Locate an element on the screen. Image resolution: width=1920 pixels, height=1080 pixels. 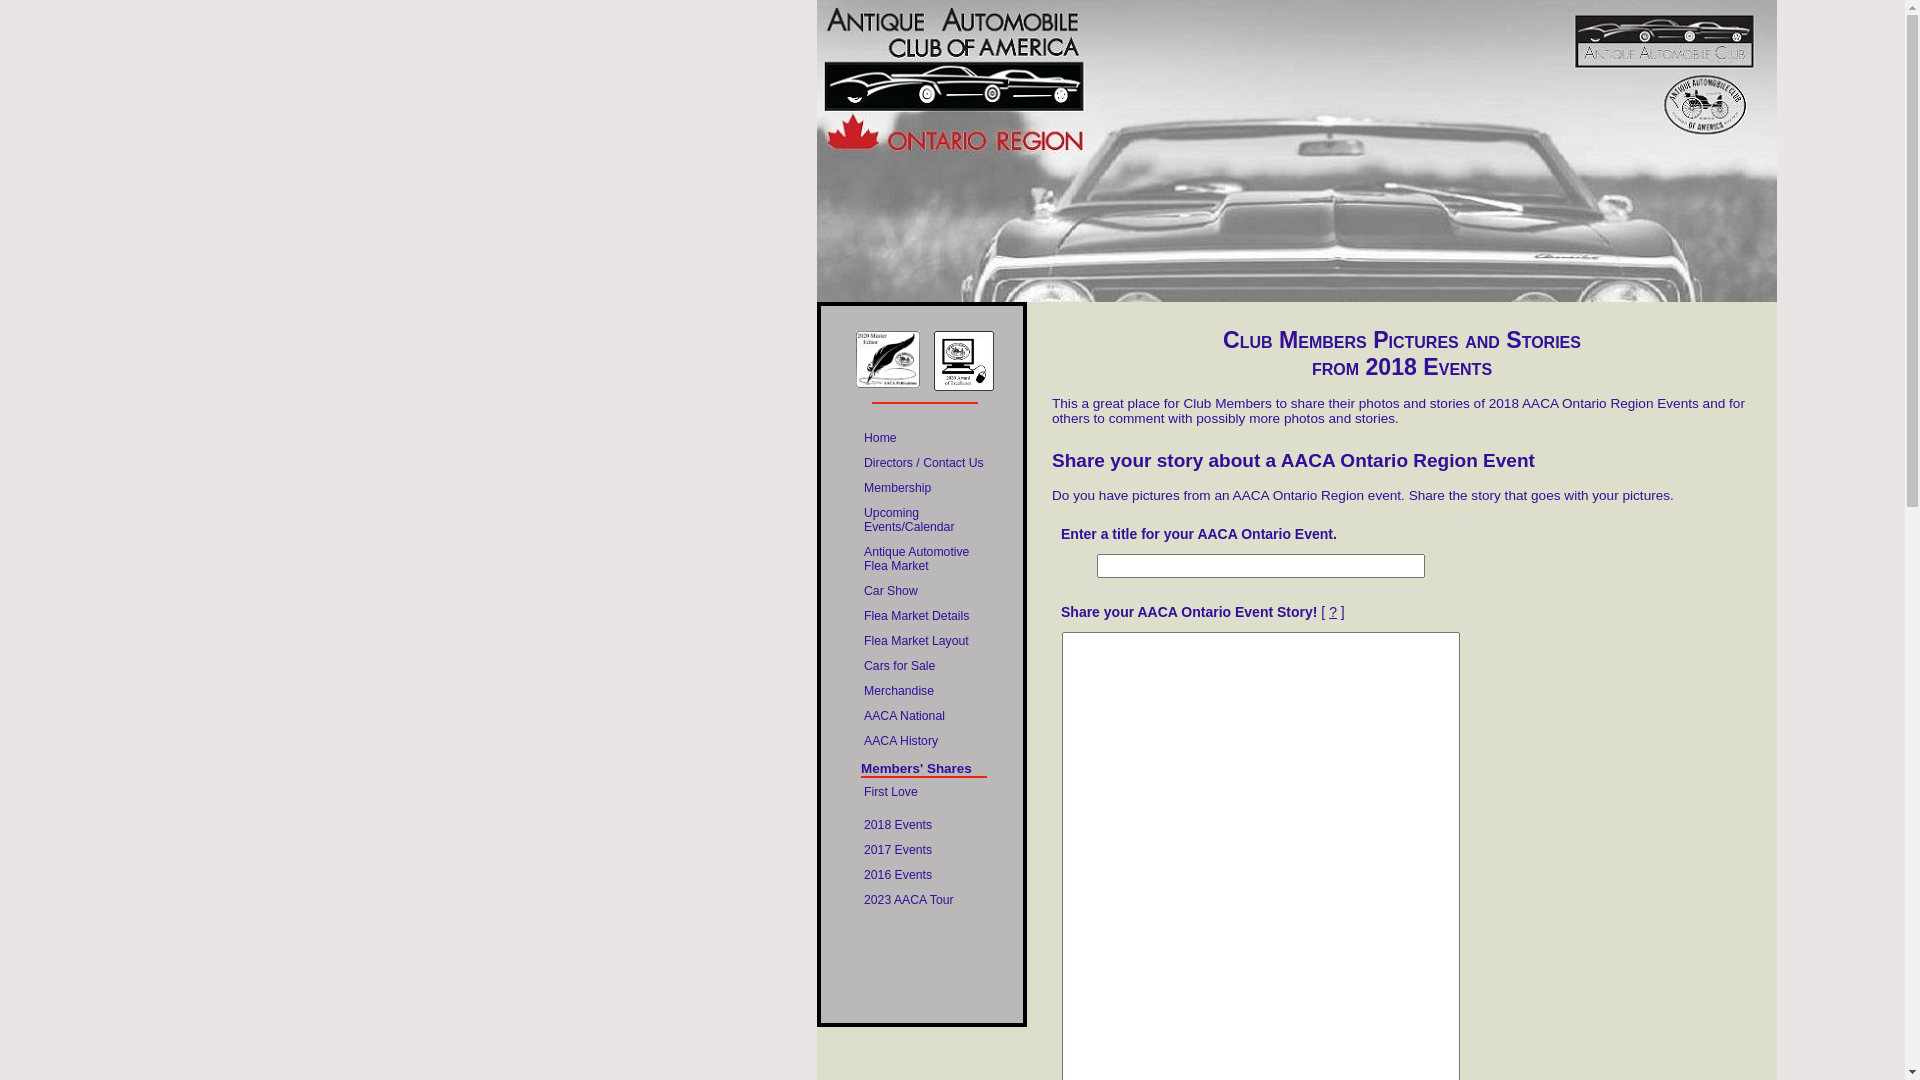
AACA History is located at coordinates (924, 741).